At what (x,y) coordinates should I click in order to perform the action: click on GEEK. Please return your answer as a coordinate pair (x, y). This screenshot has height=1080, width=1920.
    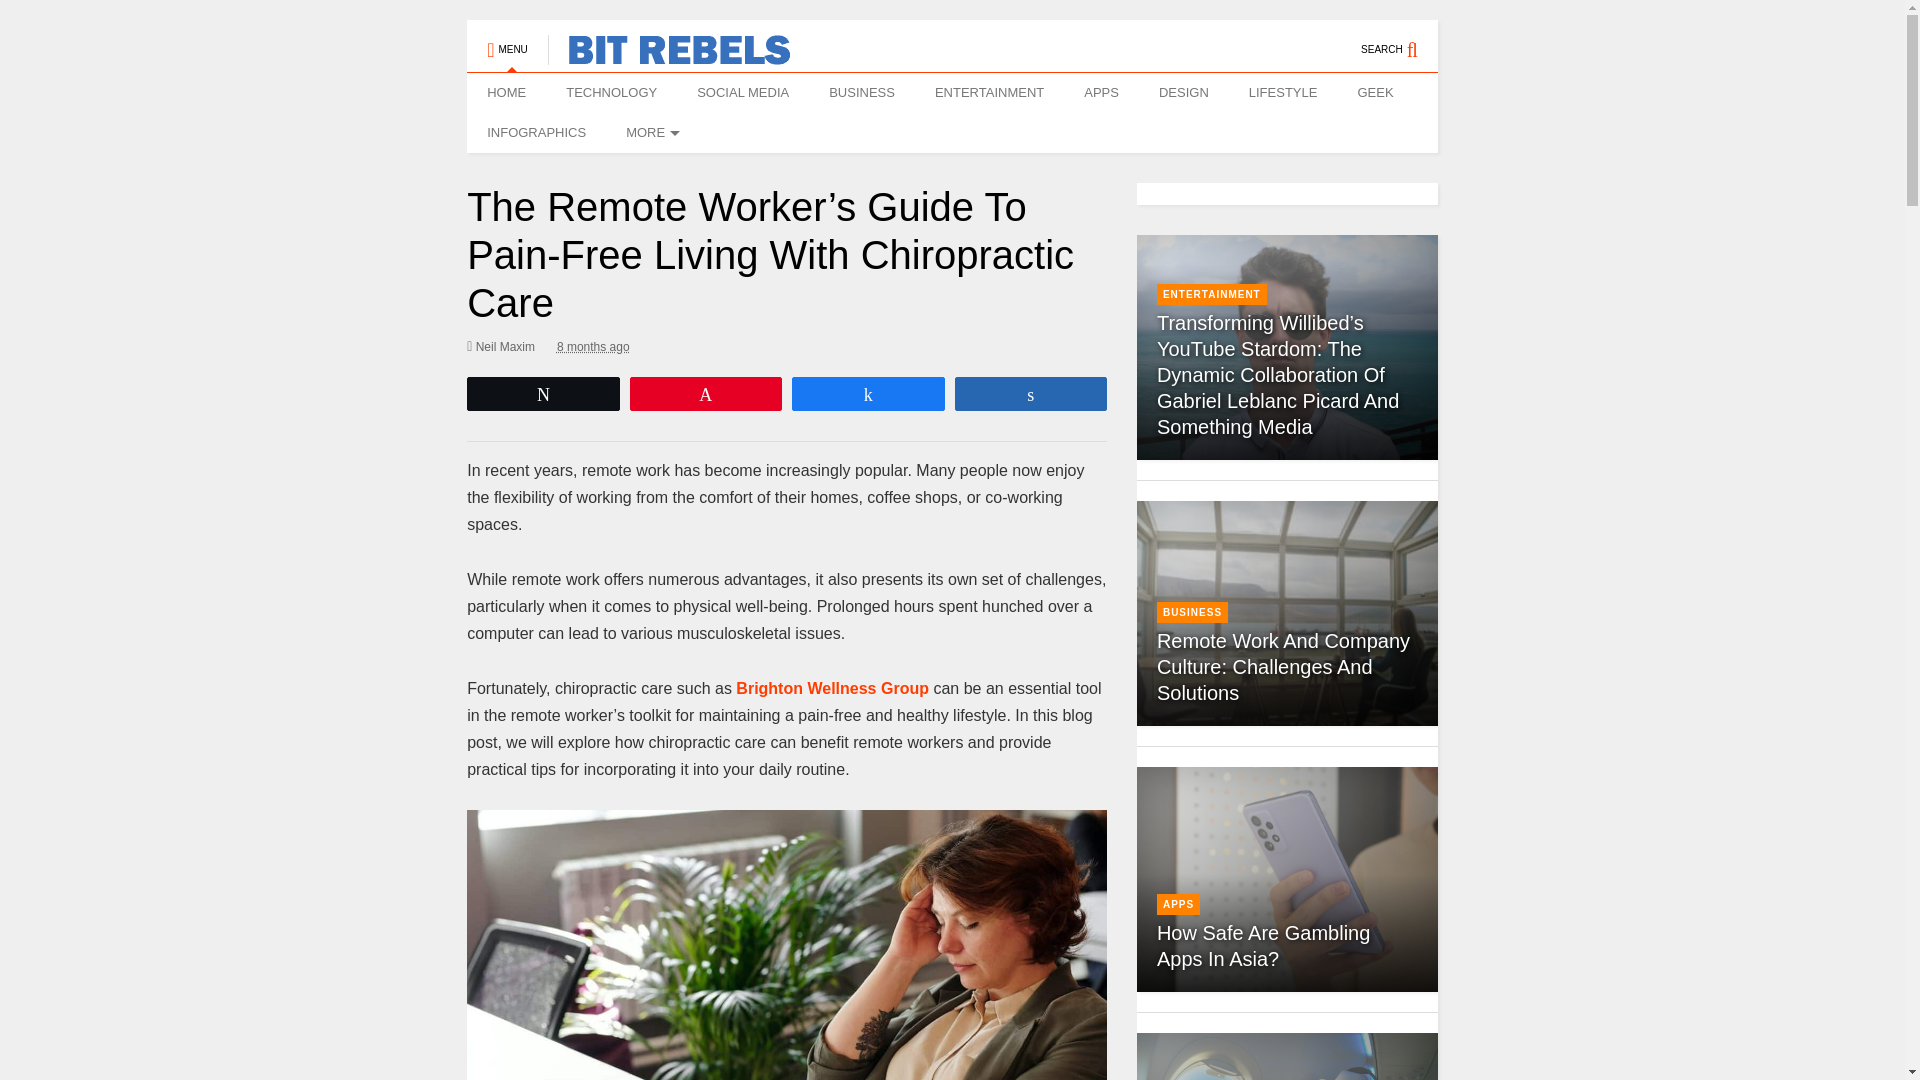
    Looking at the image, I should click on (1374, 93).